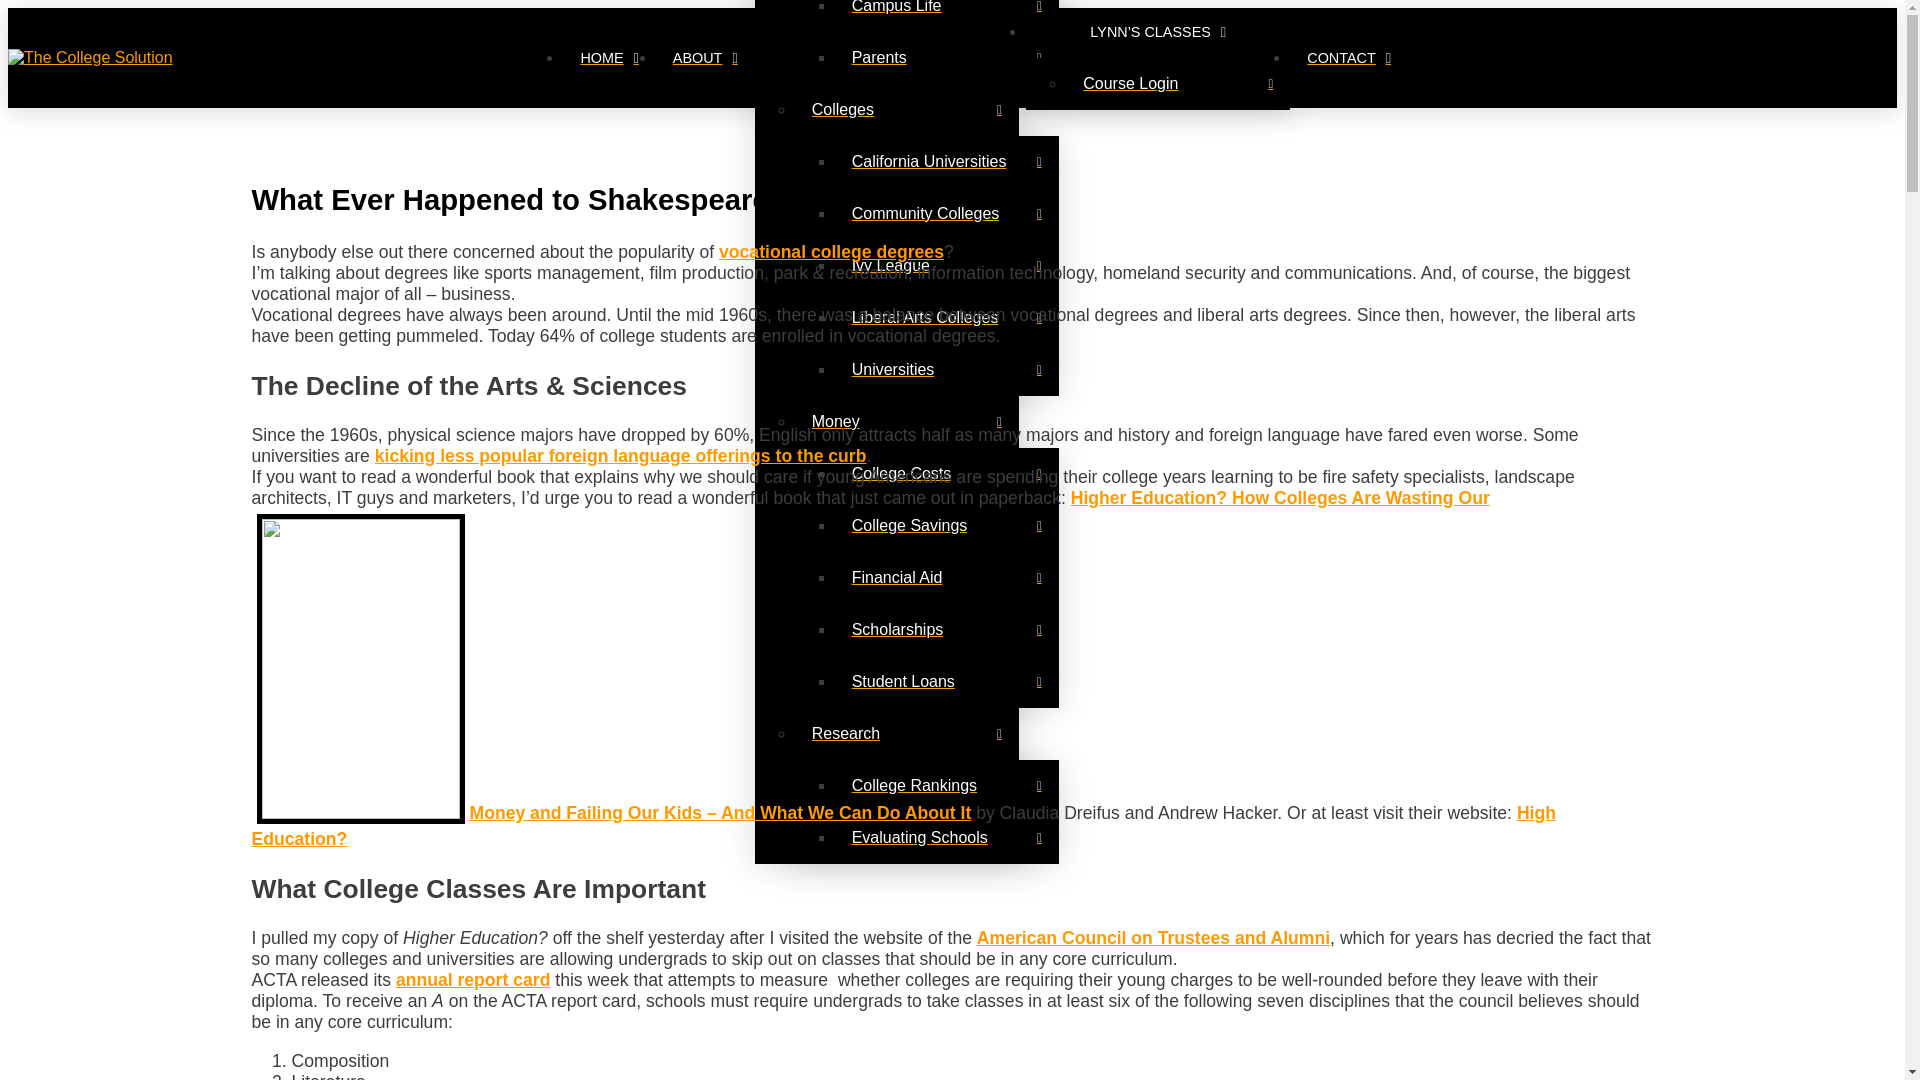 The image size is (1920, 1080). I want to click on Money, so click(906, 422).